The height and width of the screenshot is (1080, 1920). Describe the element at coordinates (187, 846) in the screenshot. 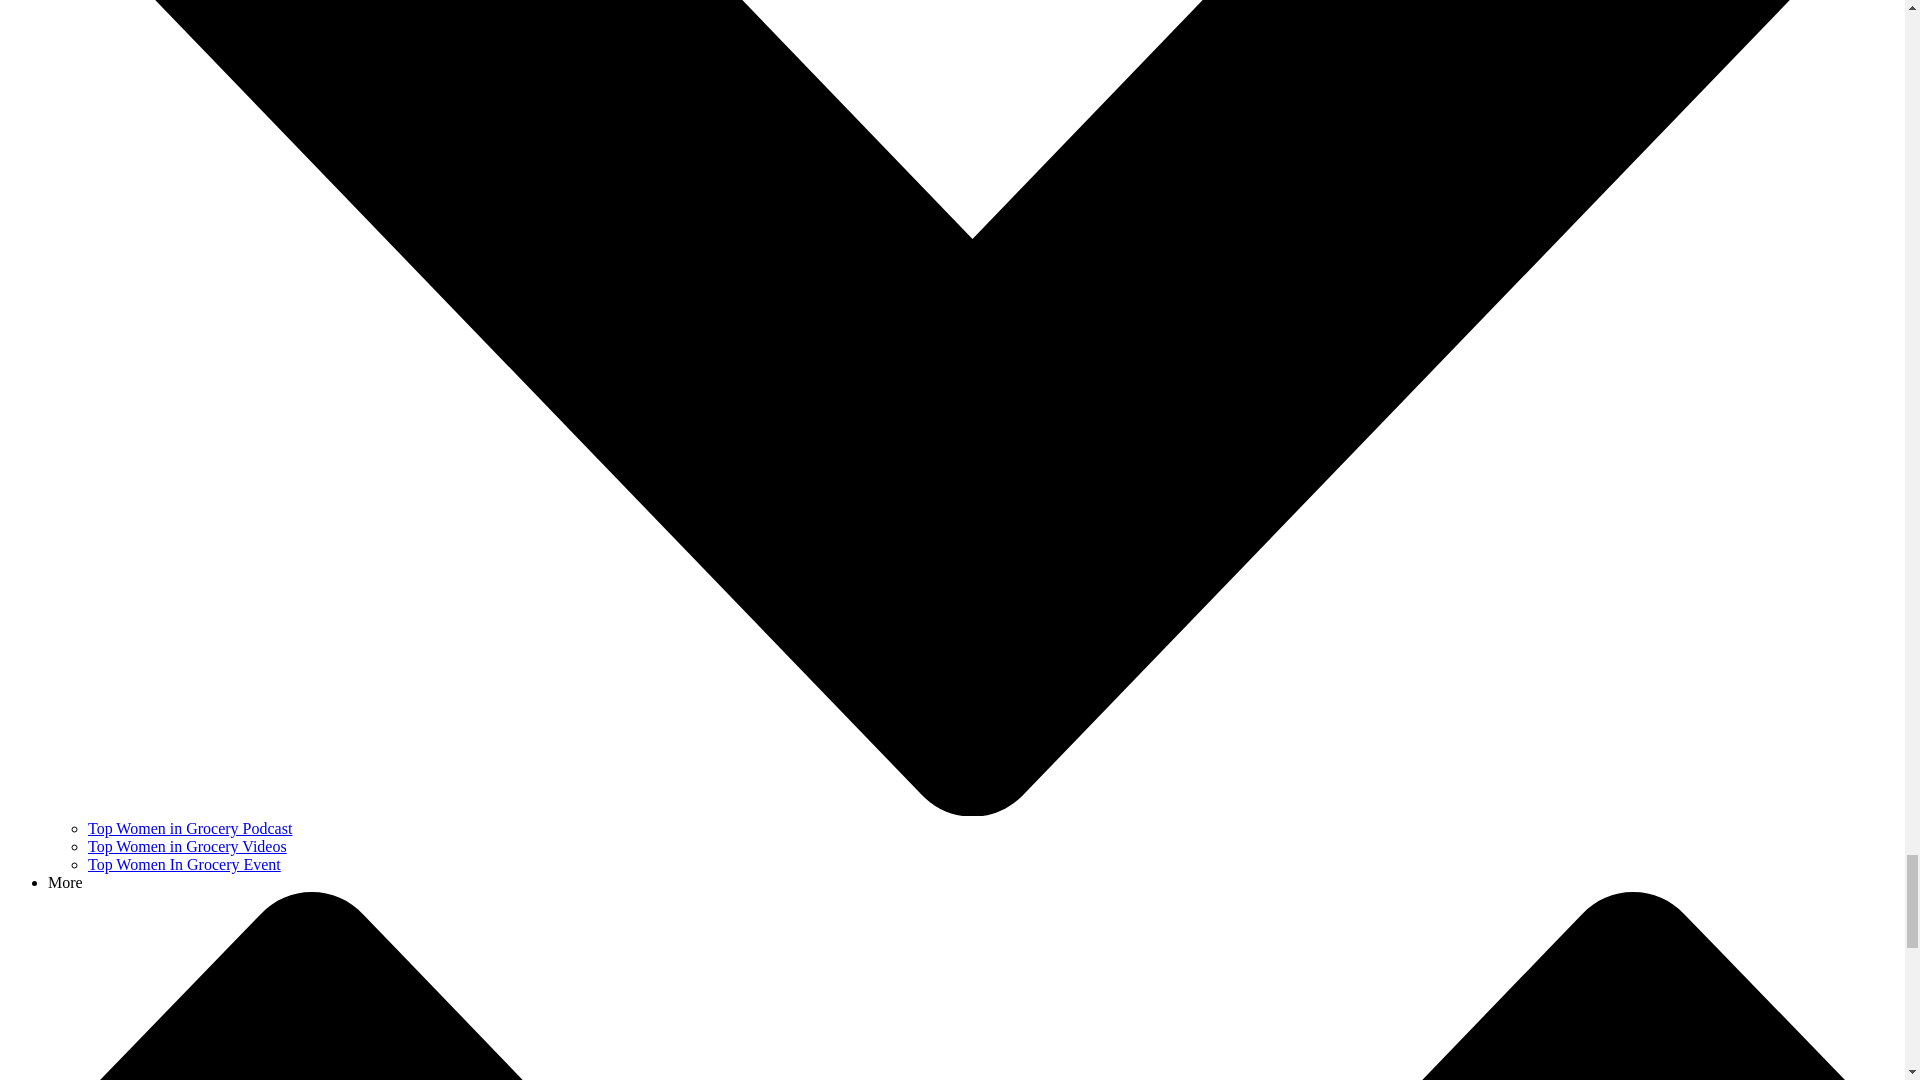

I see `Top Women in Grocery Videos` at that location.